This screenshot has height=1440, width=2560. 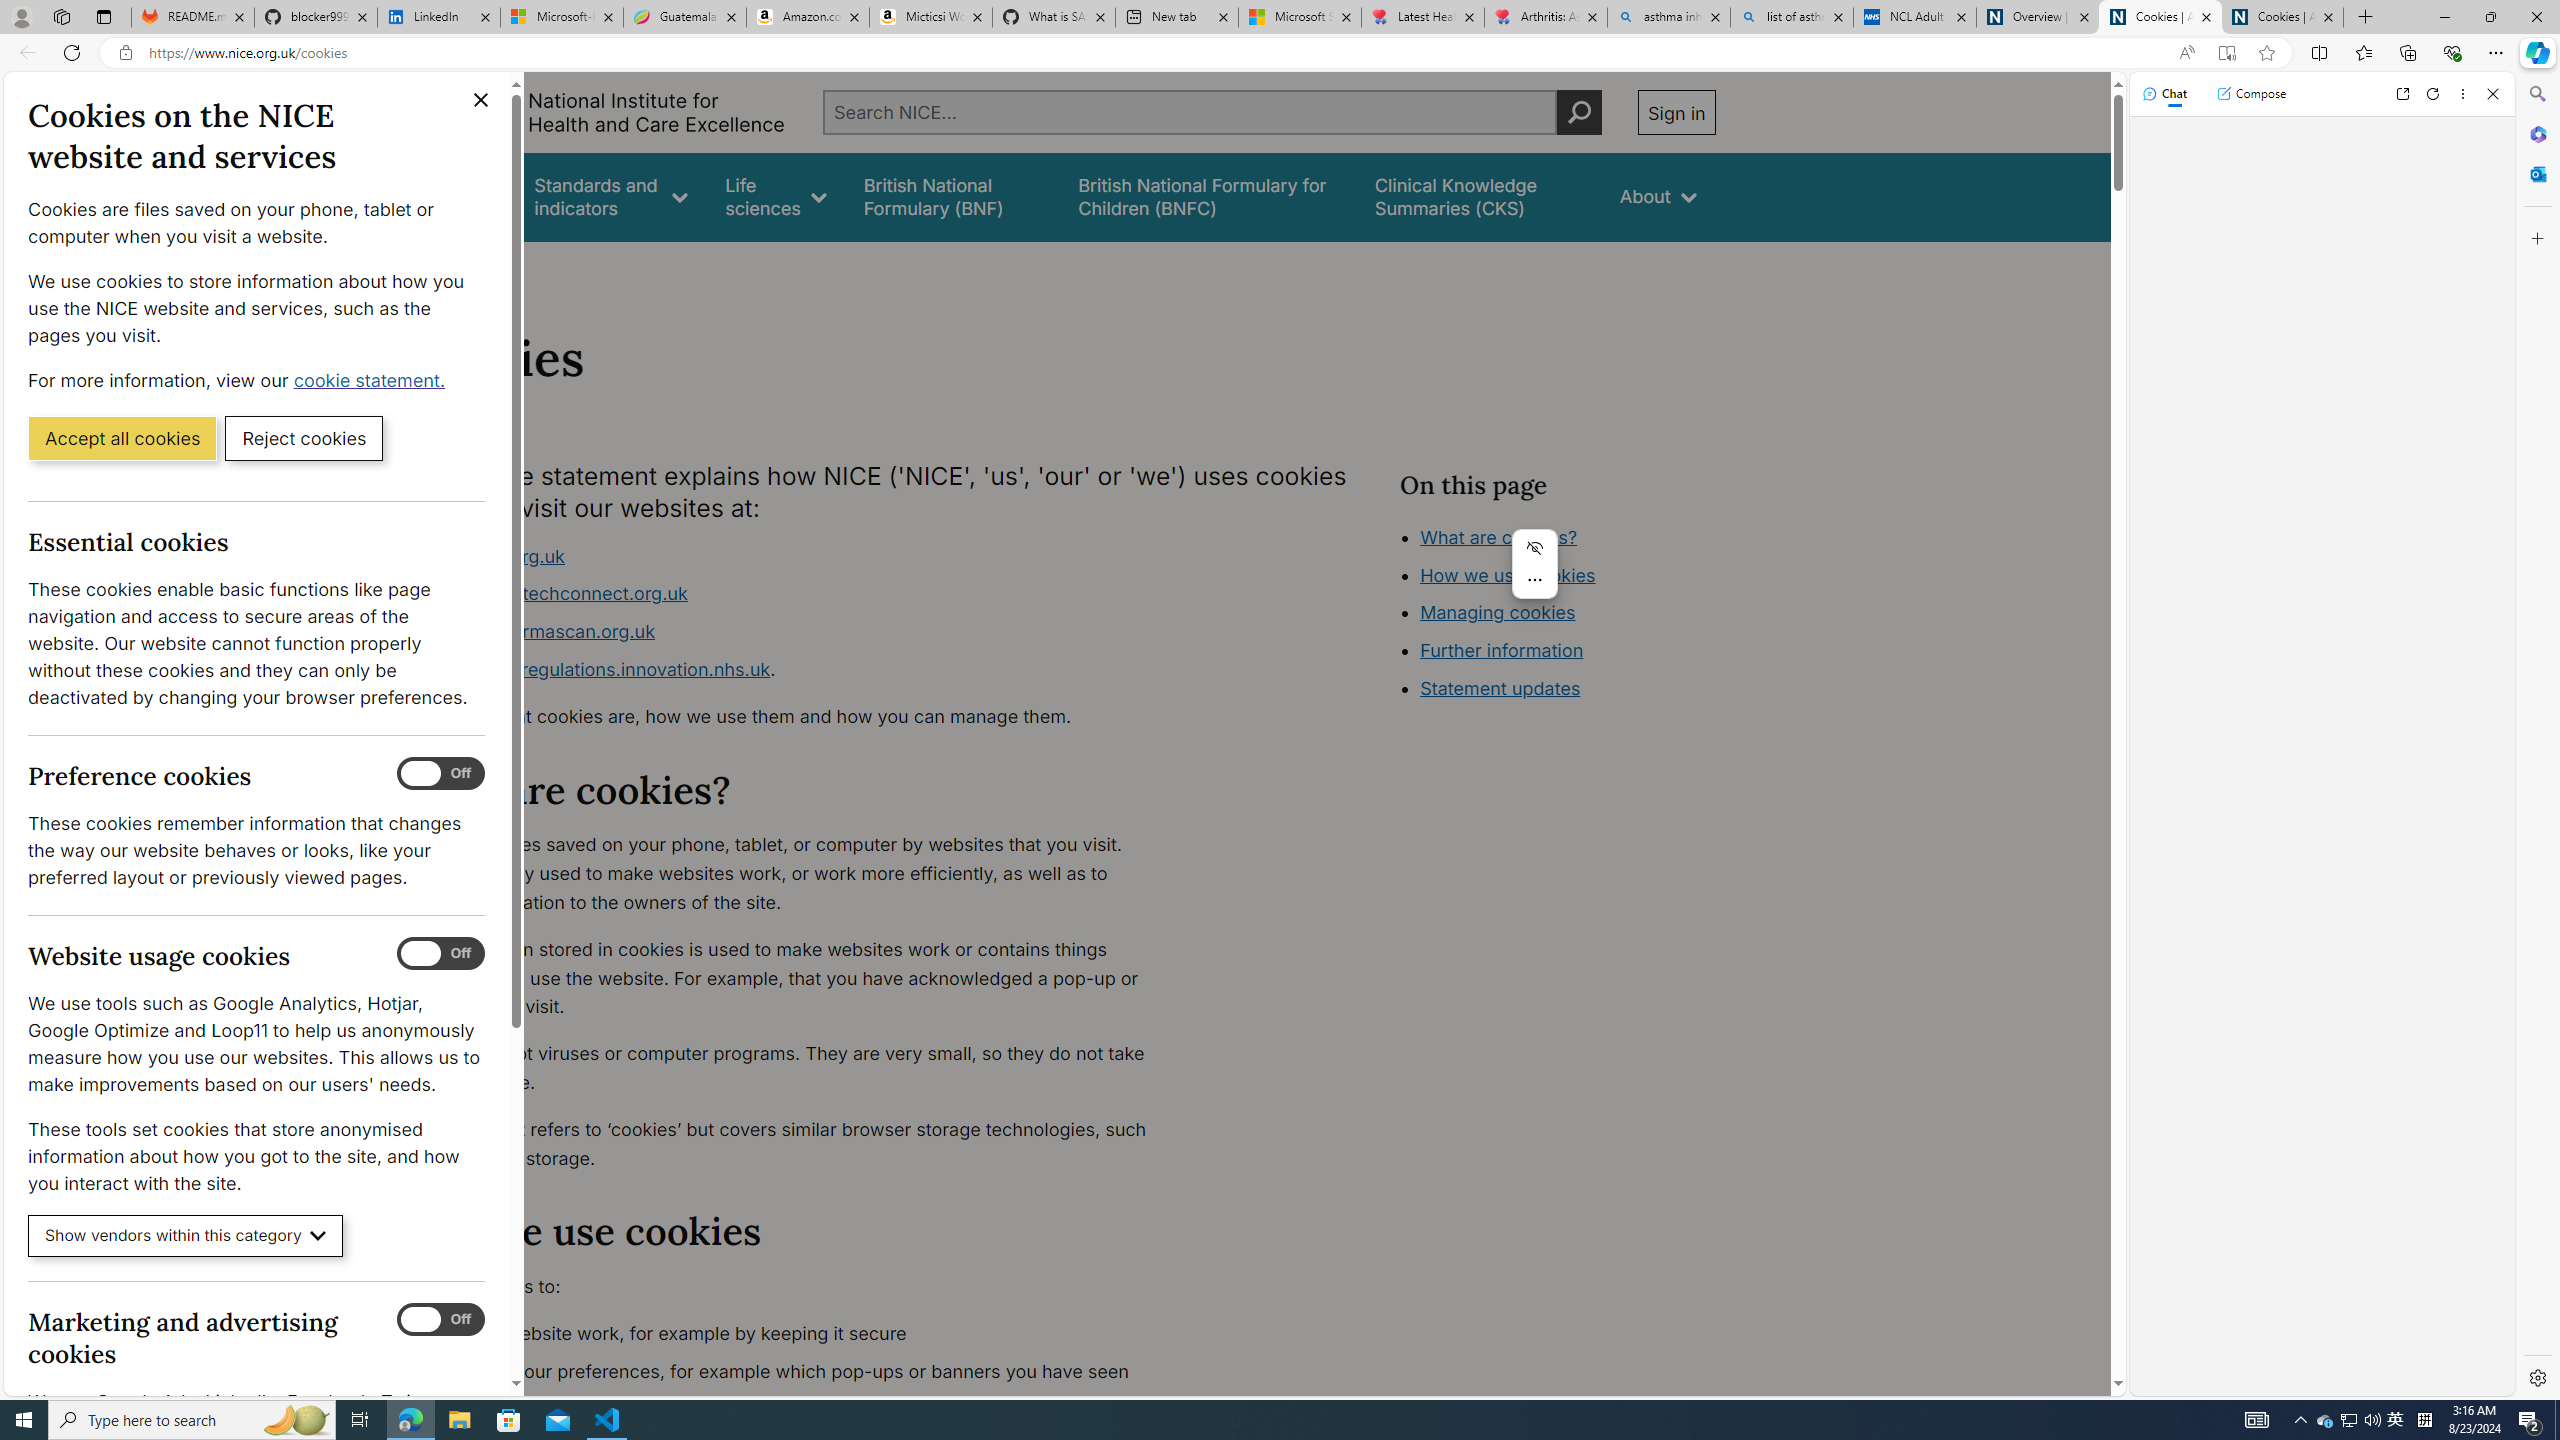 I want to click on www.nice.org.uk, so click(x=492, y=556).